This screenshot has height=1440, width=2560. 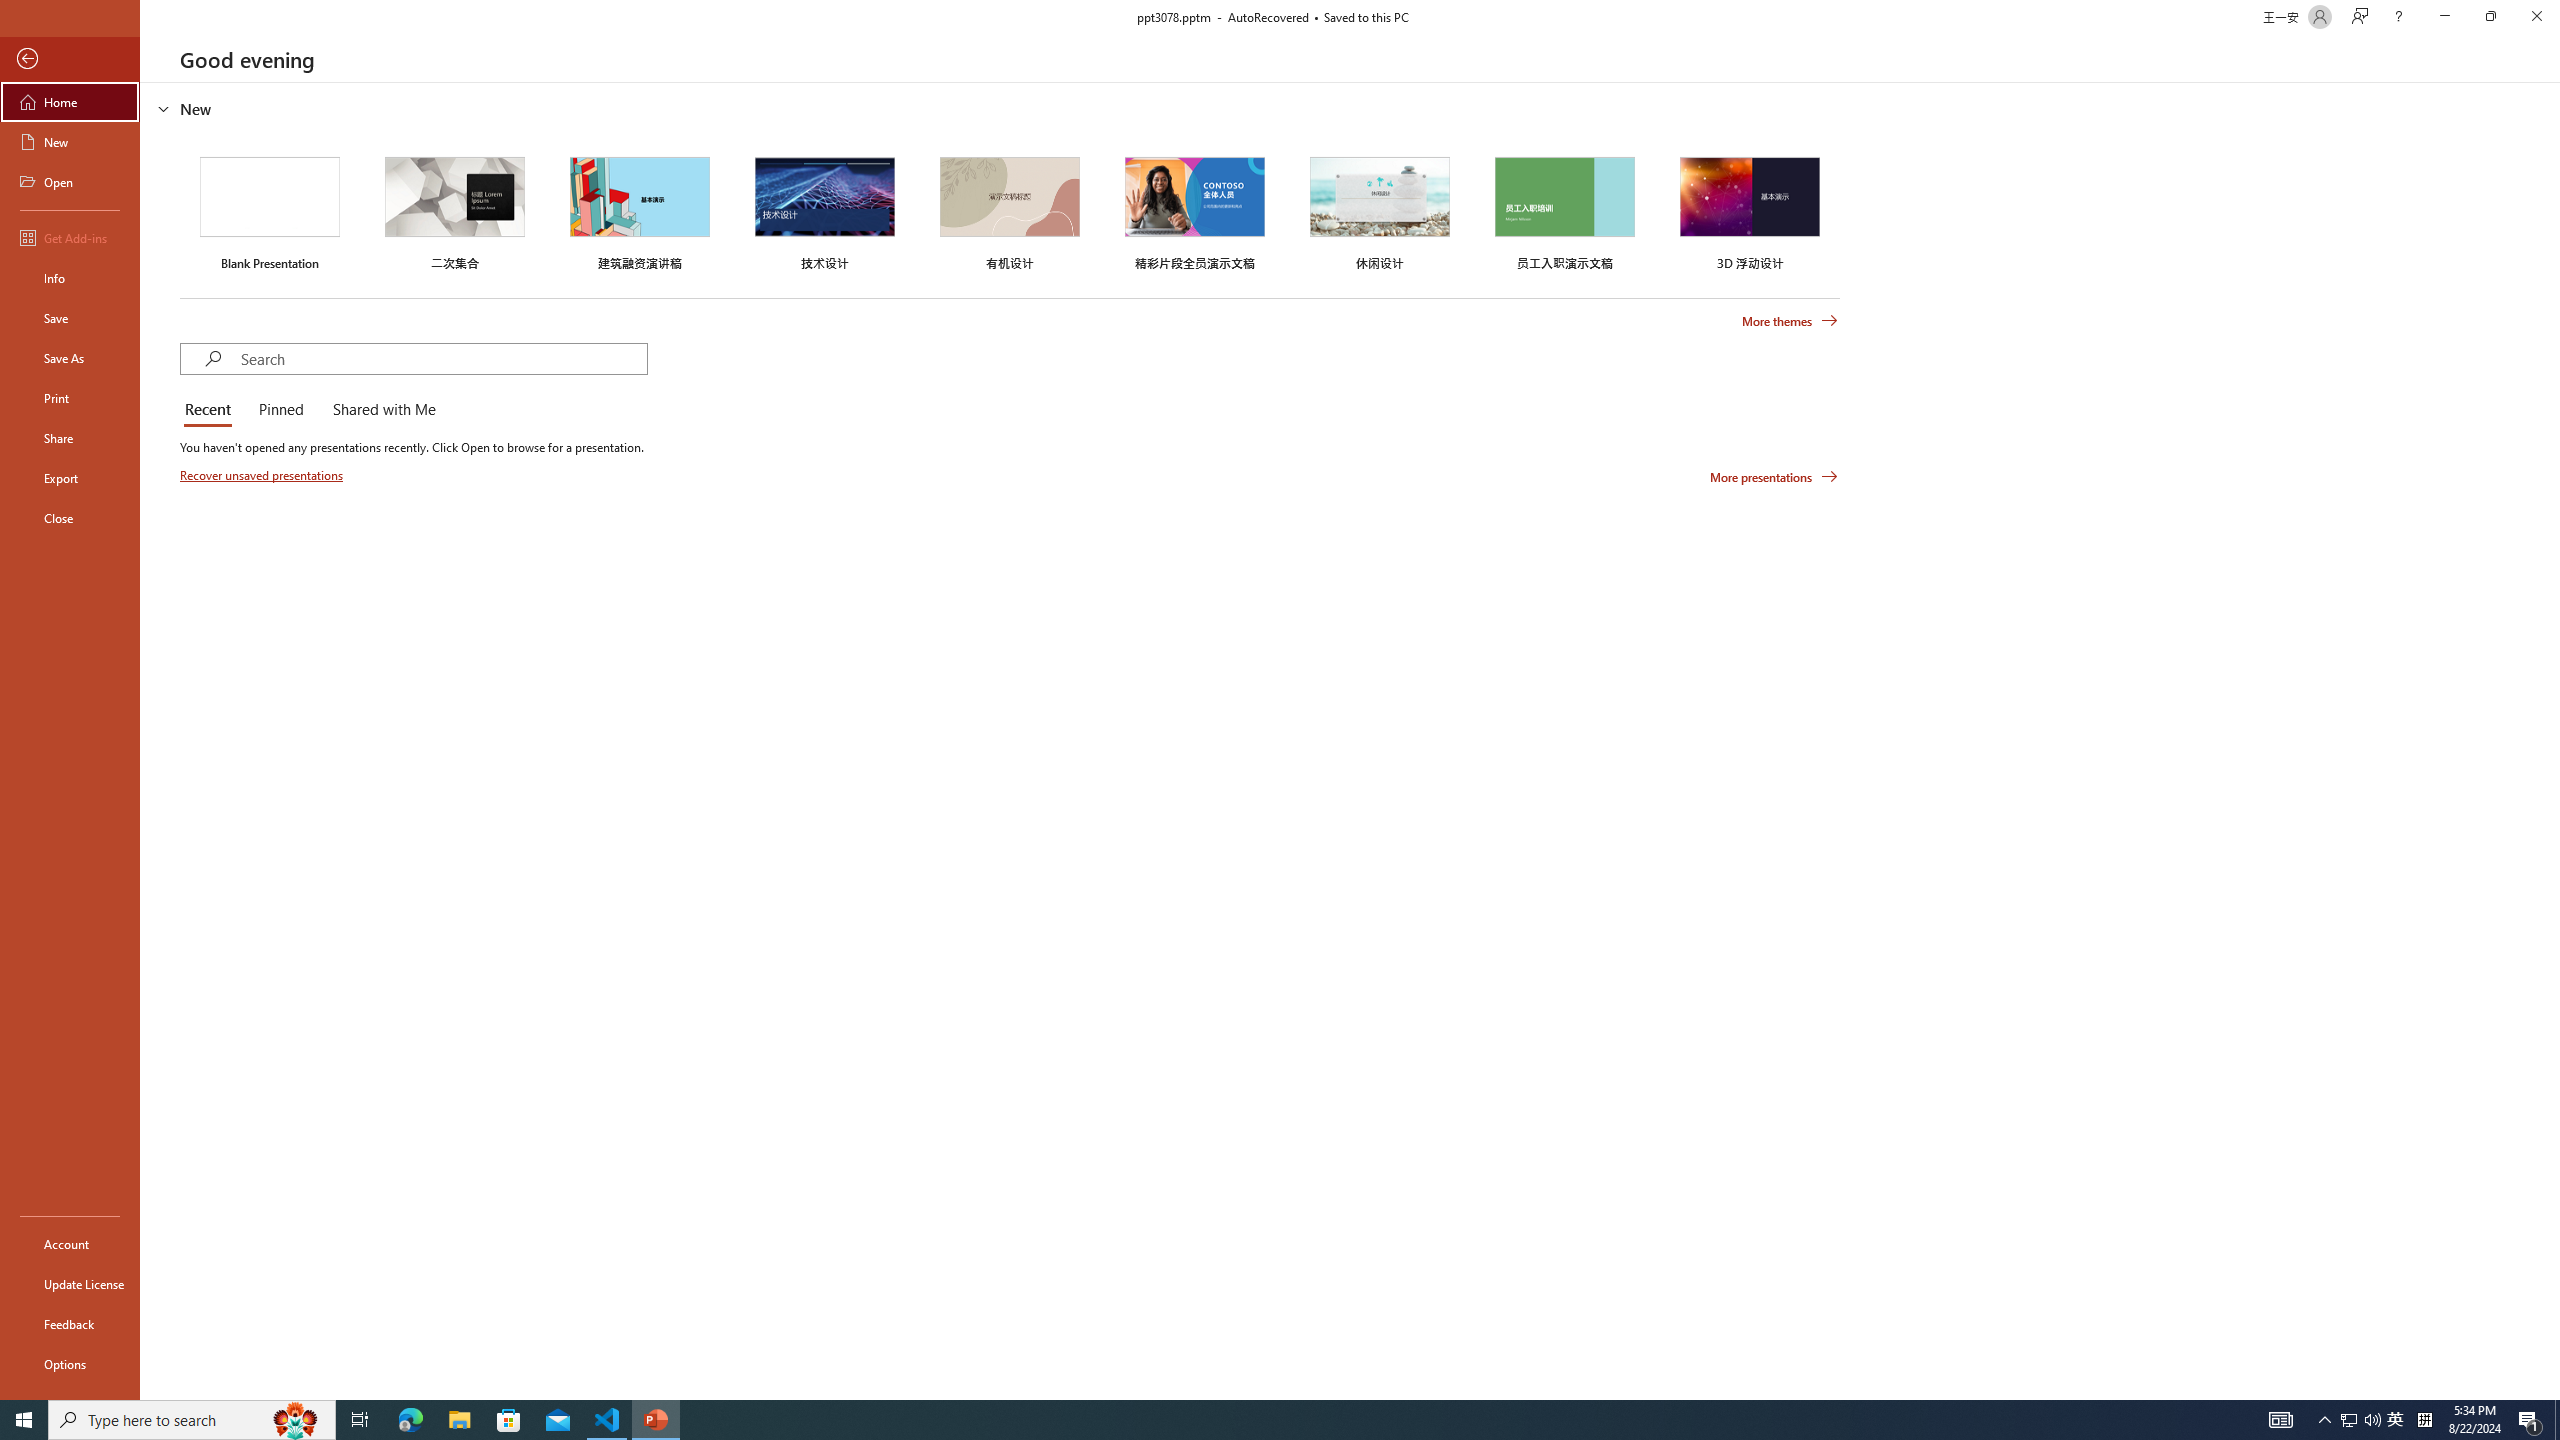 I want to click on More themes, so click(x=1790, y=321).